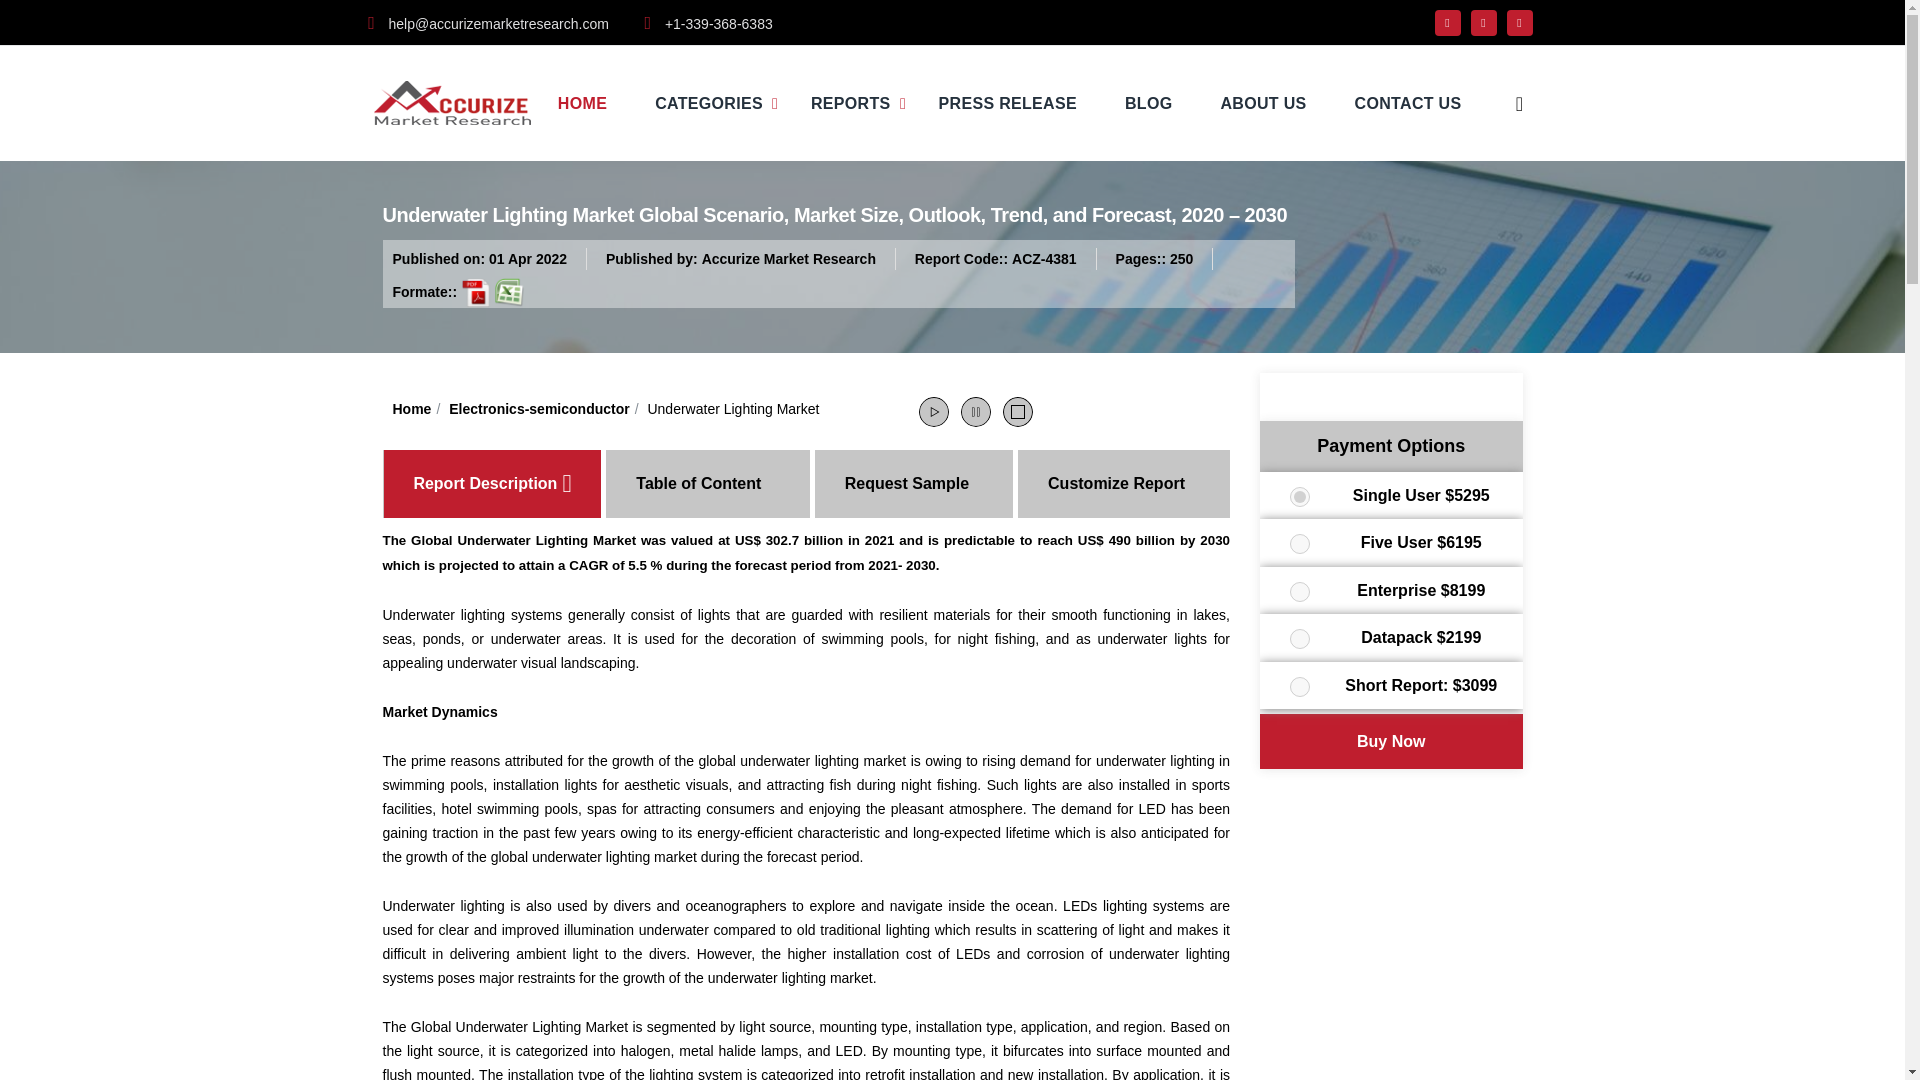 The image size is (1920, 1080). I want to click on 5, so click(1300, 686).